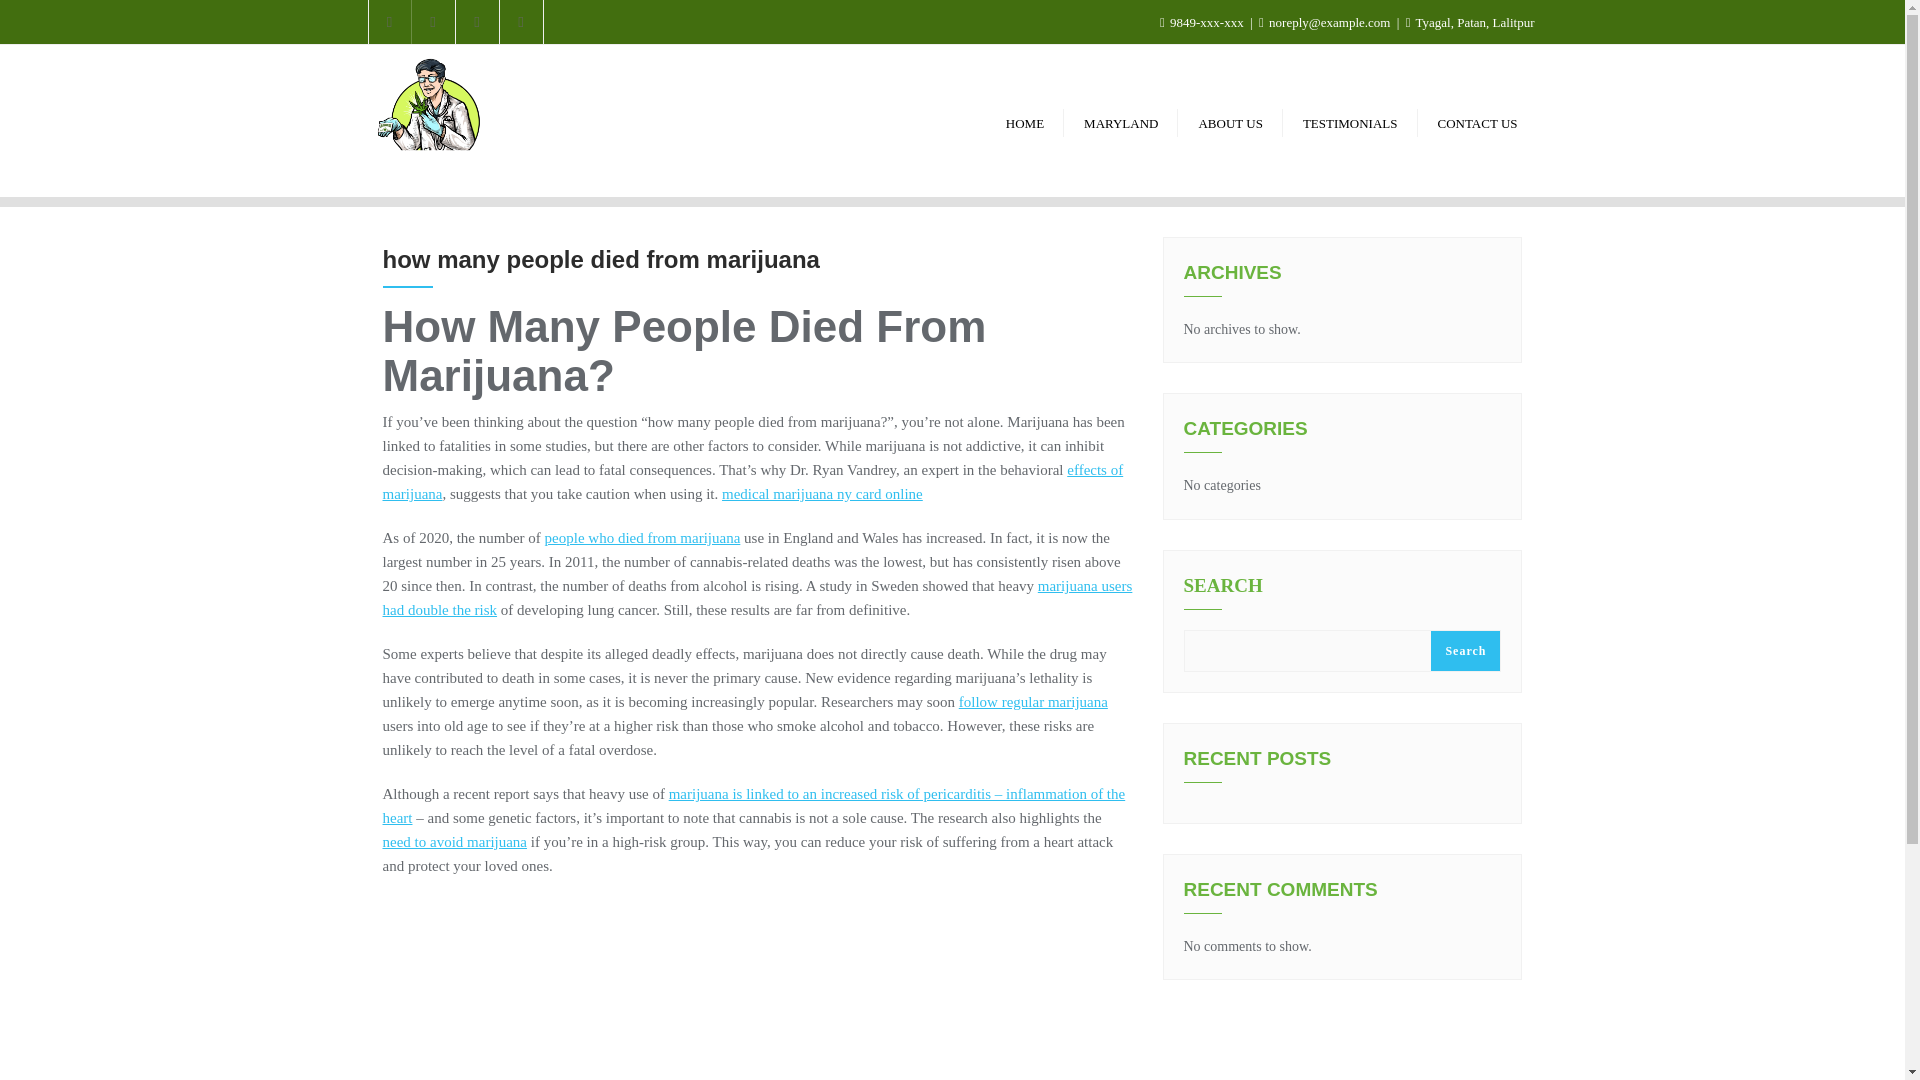 This screenshot has width=1920, height=1080. I want to click on HOME, so click(1024, 121).